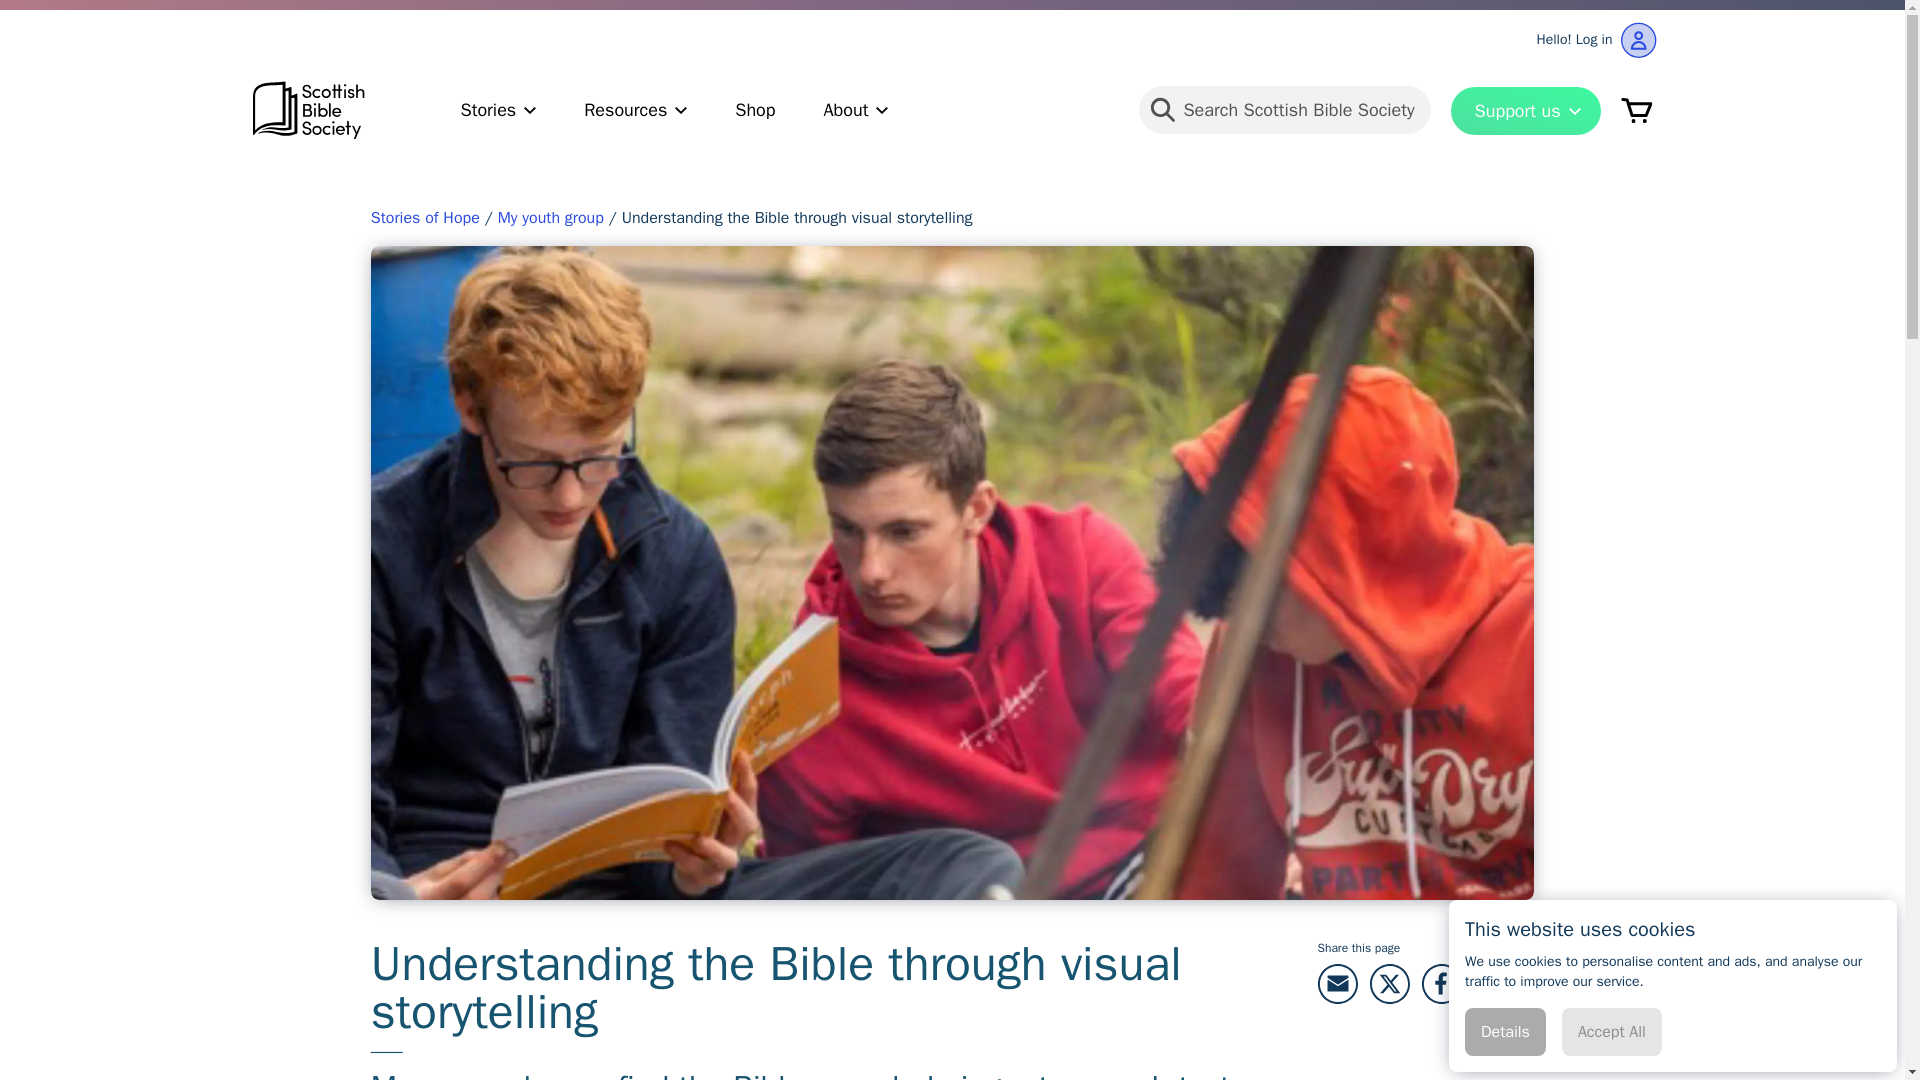 The height and width of the screenshot is (1080, 1920). I want to click on Details, so click(1504, 1032).